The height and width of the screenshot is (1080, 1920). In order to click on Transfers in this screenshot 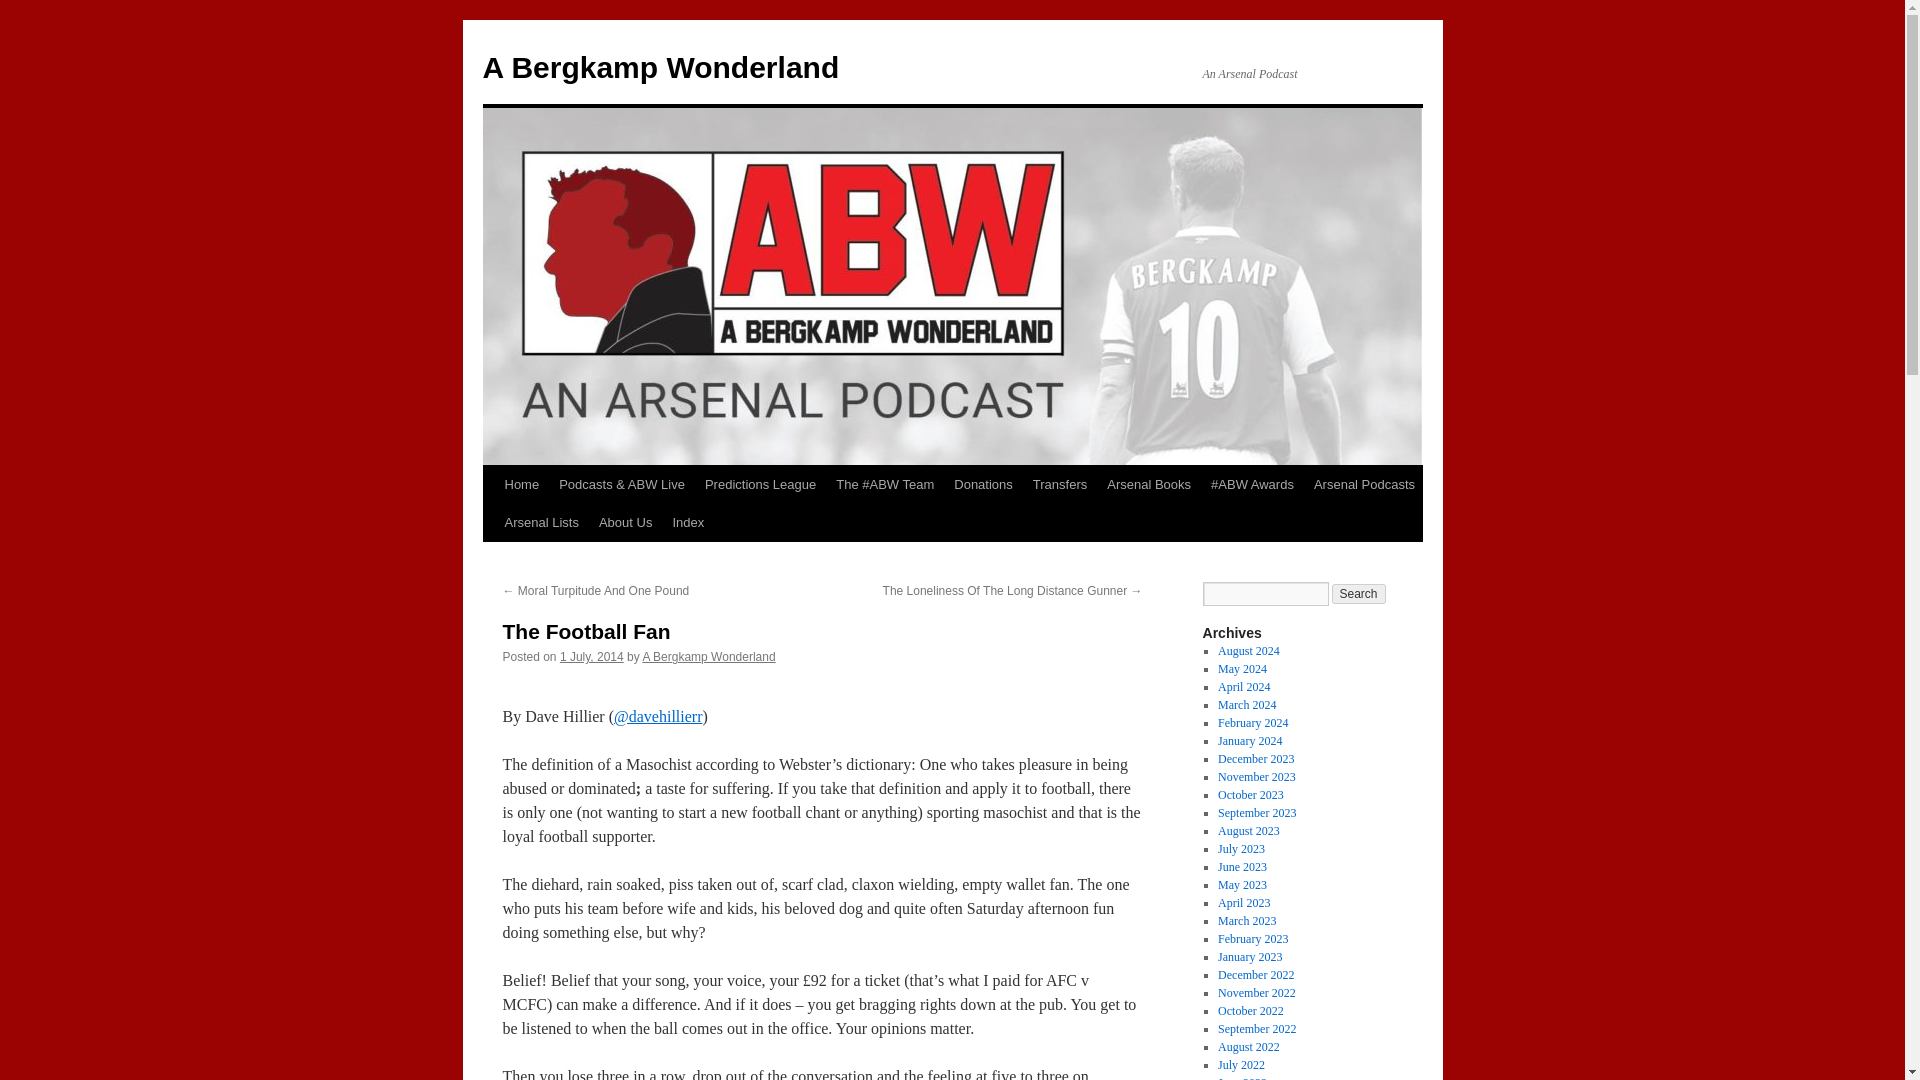, I will do `click(1060, 484)`.